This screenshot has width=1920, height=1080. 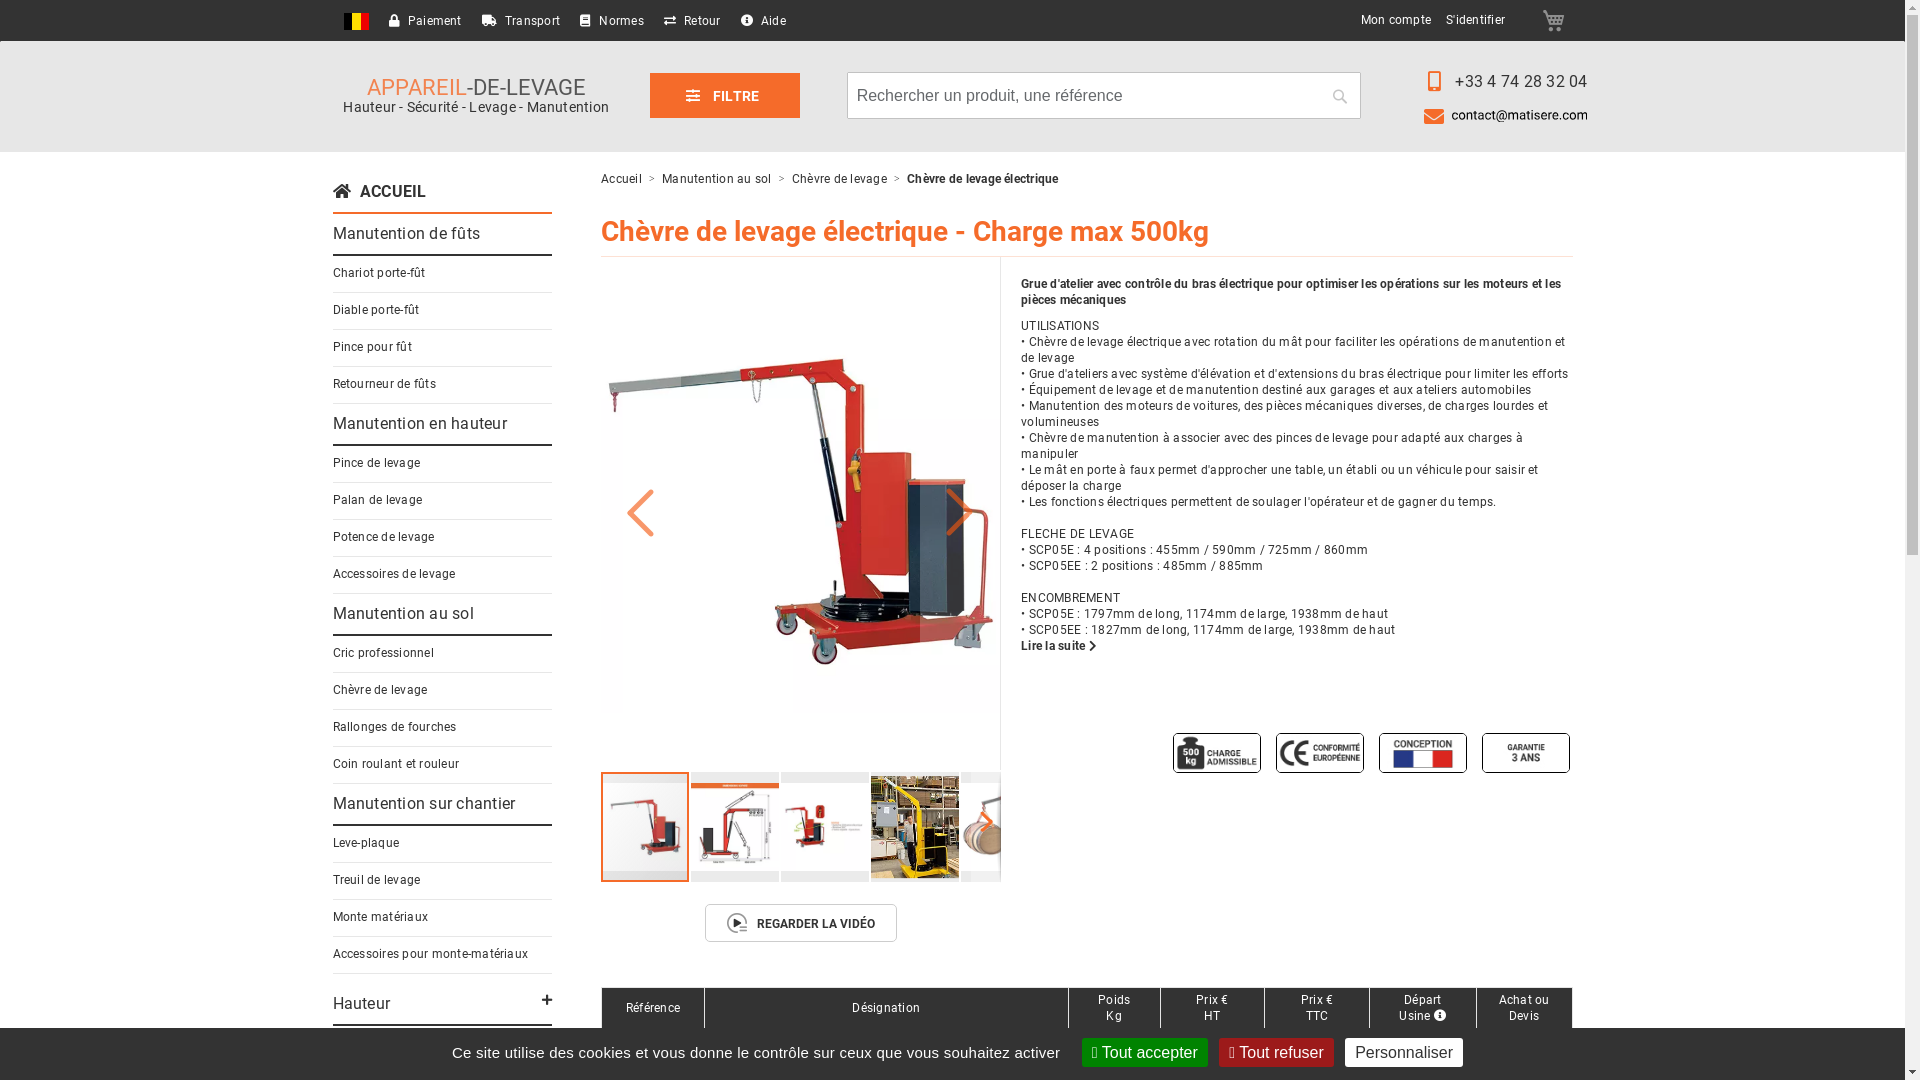 I want to click on FILTRE, so click(x=725, y=95).